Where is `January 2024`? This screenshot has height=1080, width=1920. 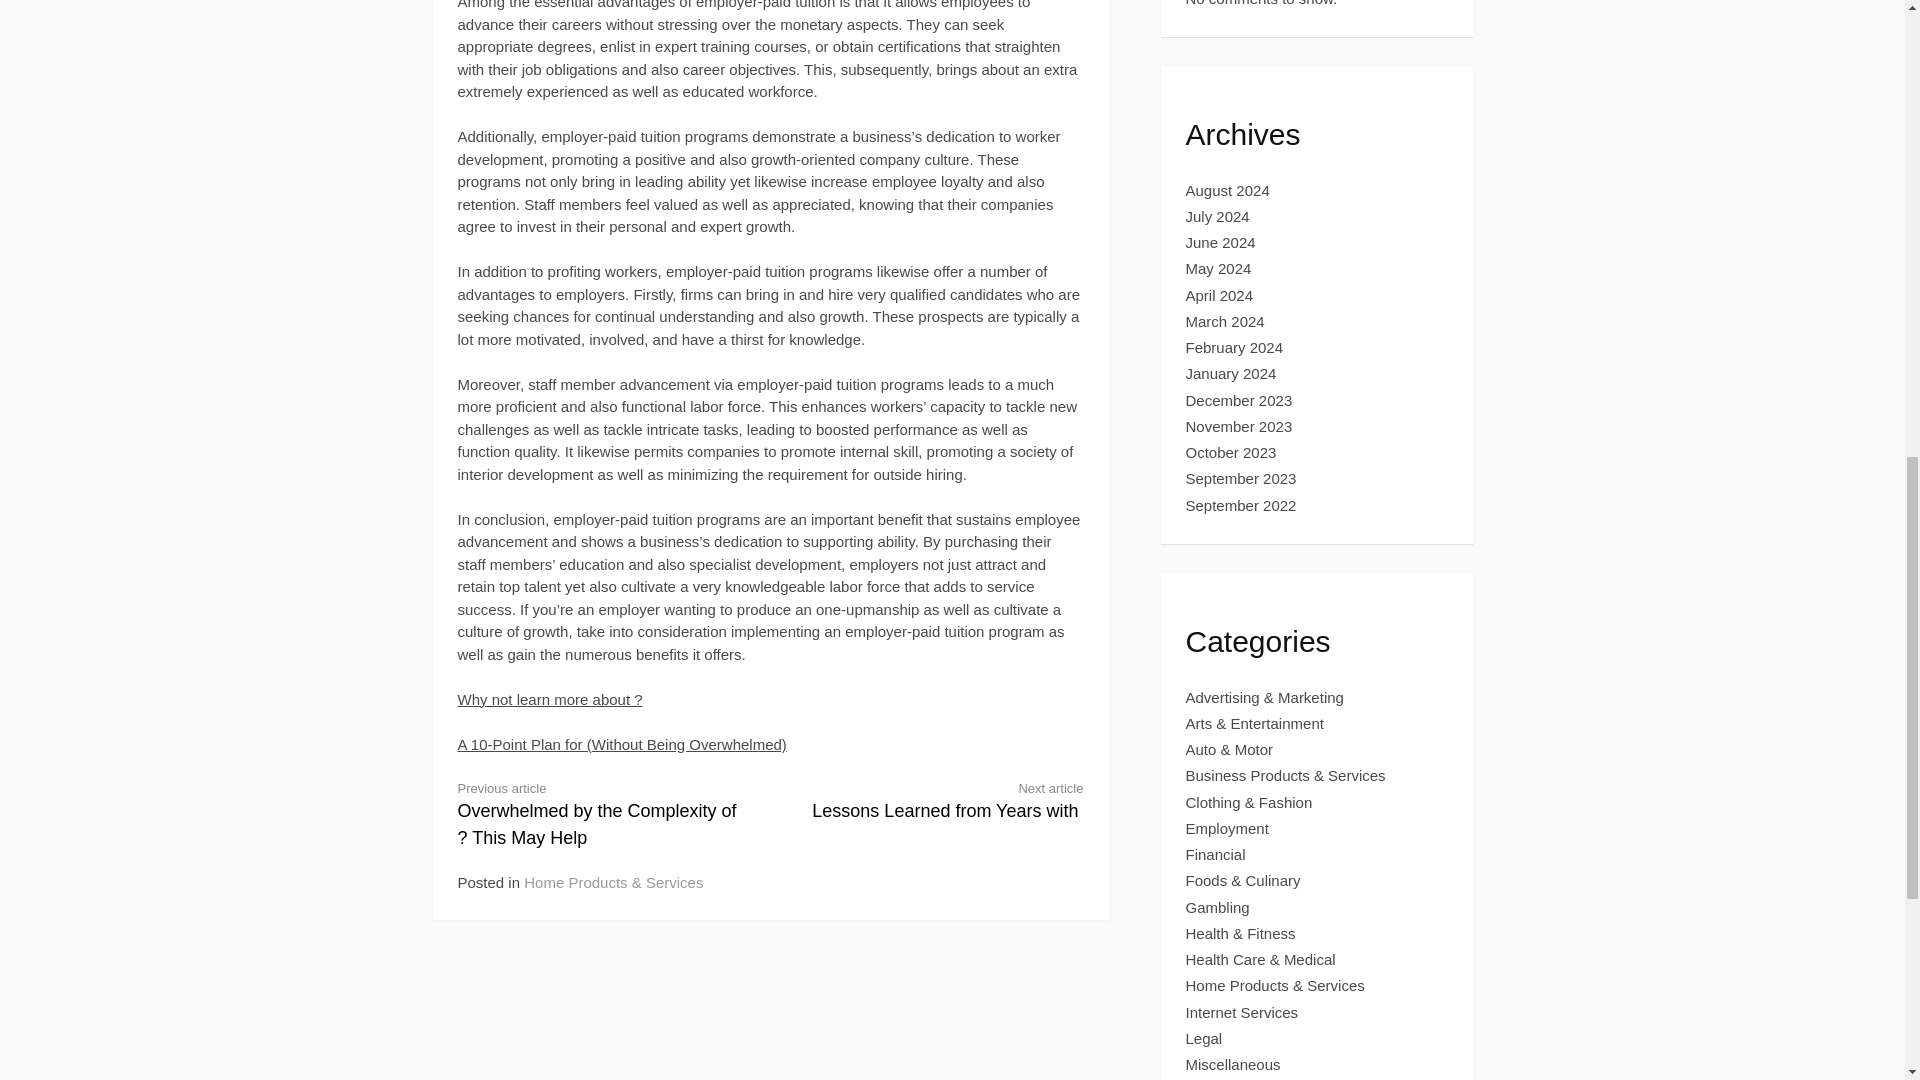 January 2024 is located at coordinates (1242, 505).